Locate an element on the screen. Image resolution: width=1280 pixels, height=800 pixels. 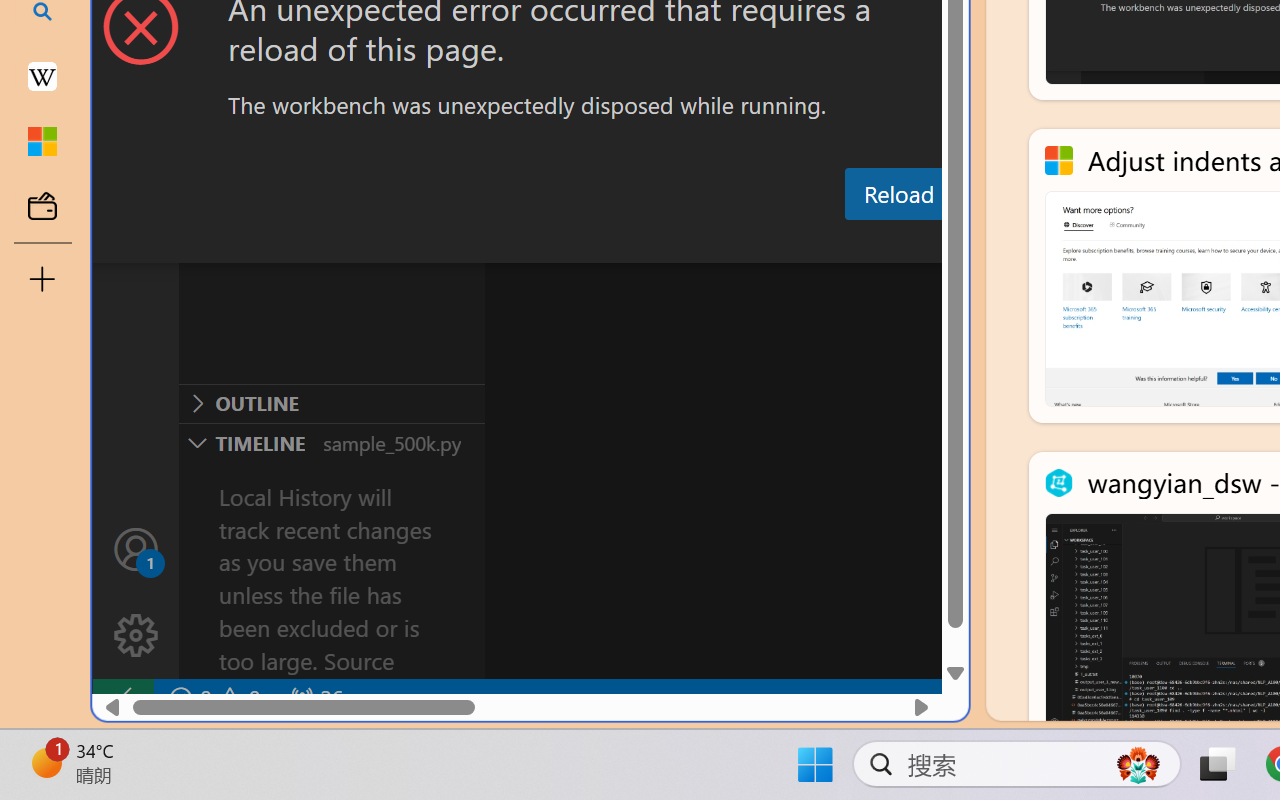
Earth - Wikipedia is located at coordinates (42, 76).